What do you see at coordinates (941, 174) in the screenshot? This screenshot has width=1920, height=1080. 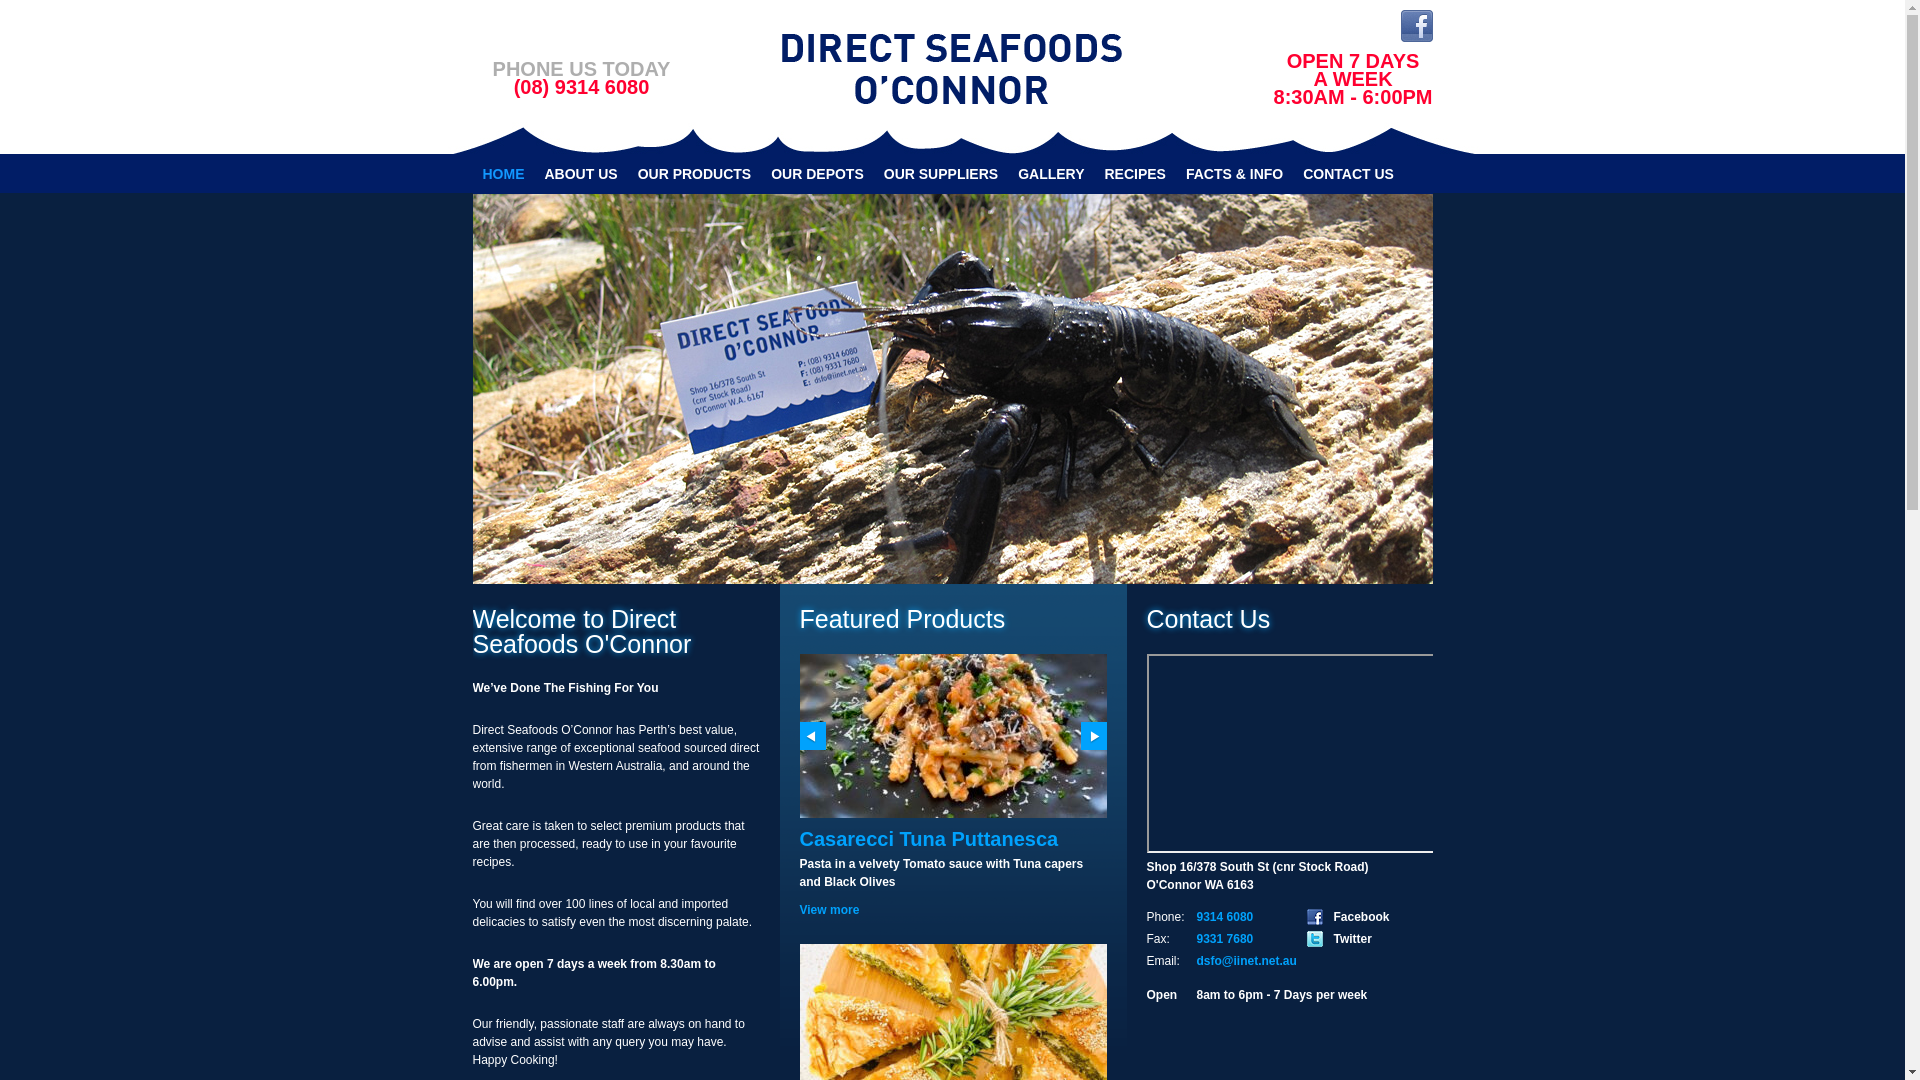 I see `OUR SUPPLIERS` at bounding box center [941, 174].